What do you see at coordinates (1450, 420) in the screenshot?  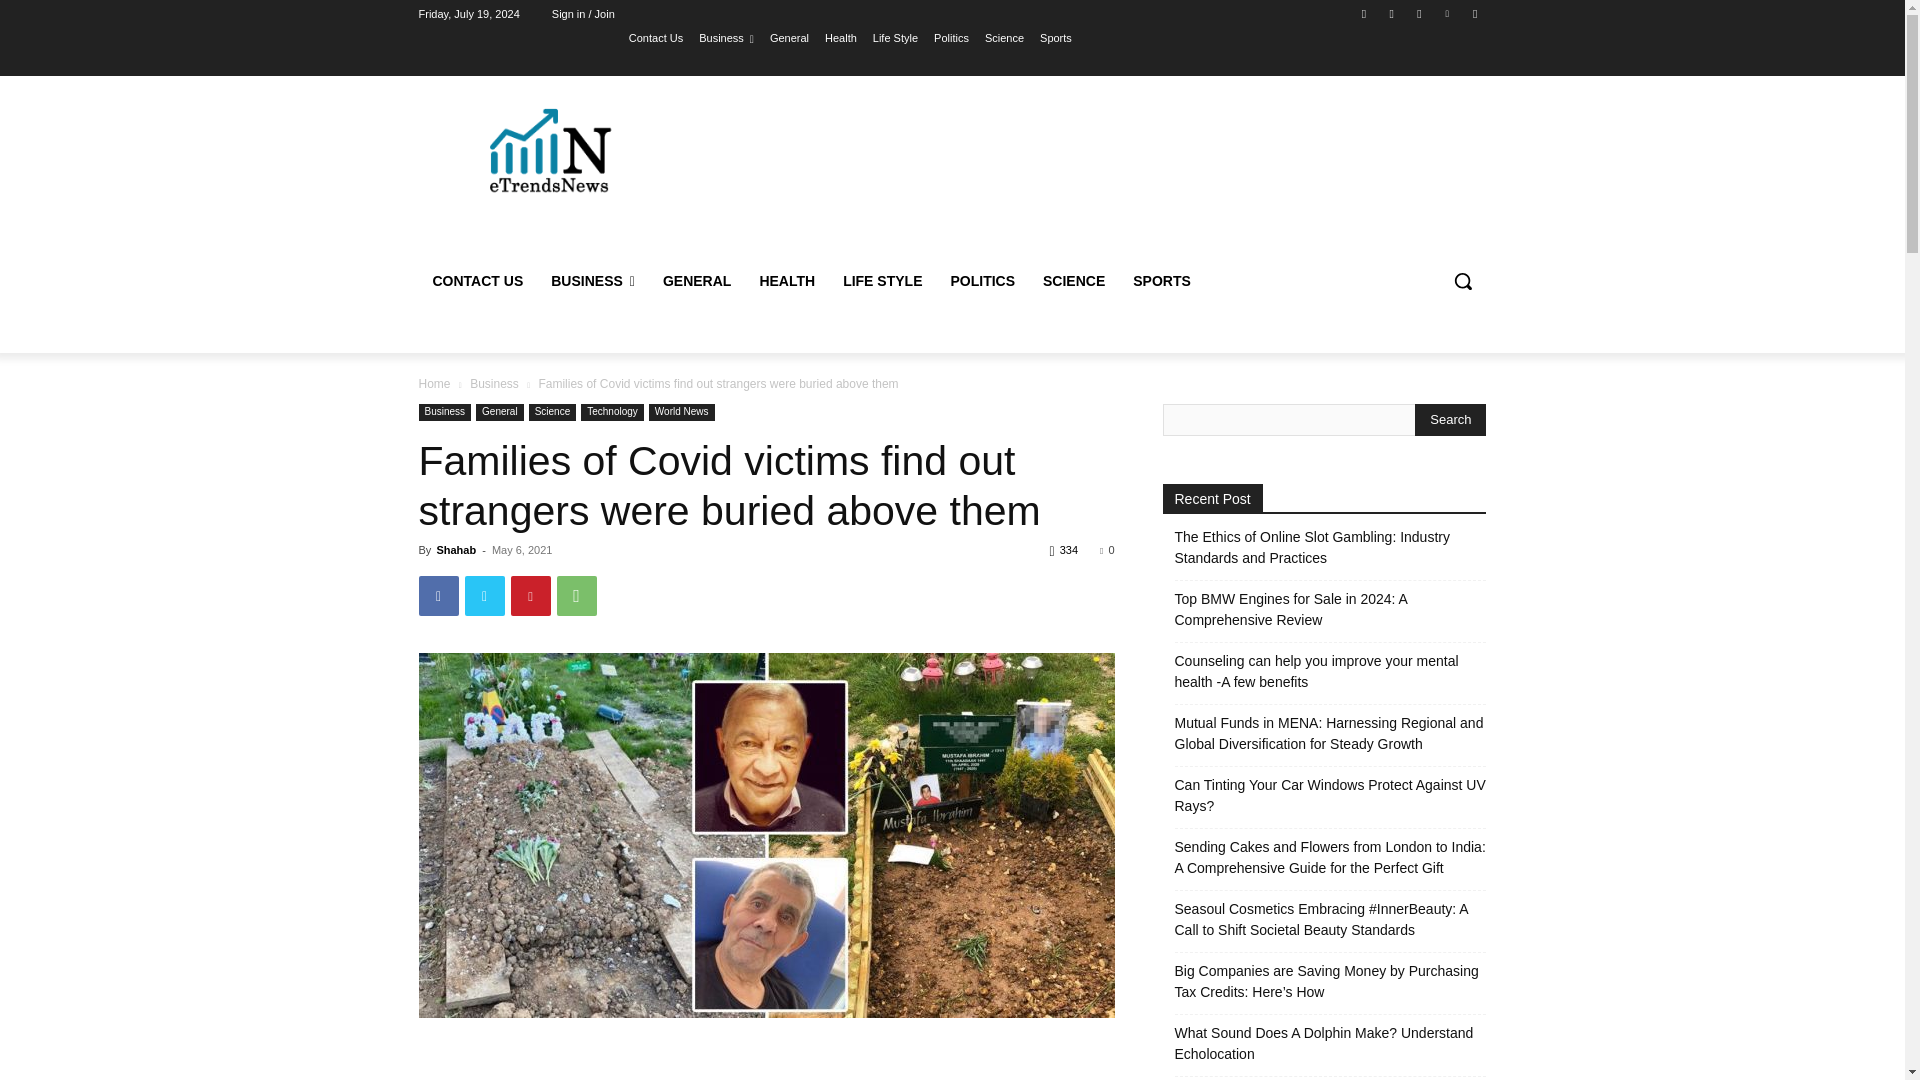 I see `Search` at bounding box center [1450, 420].